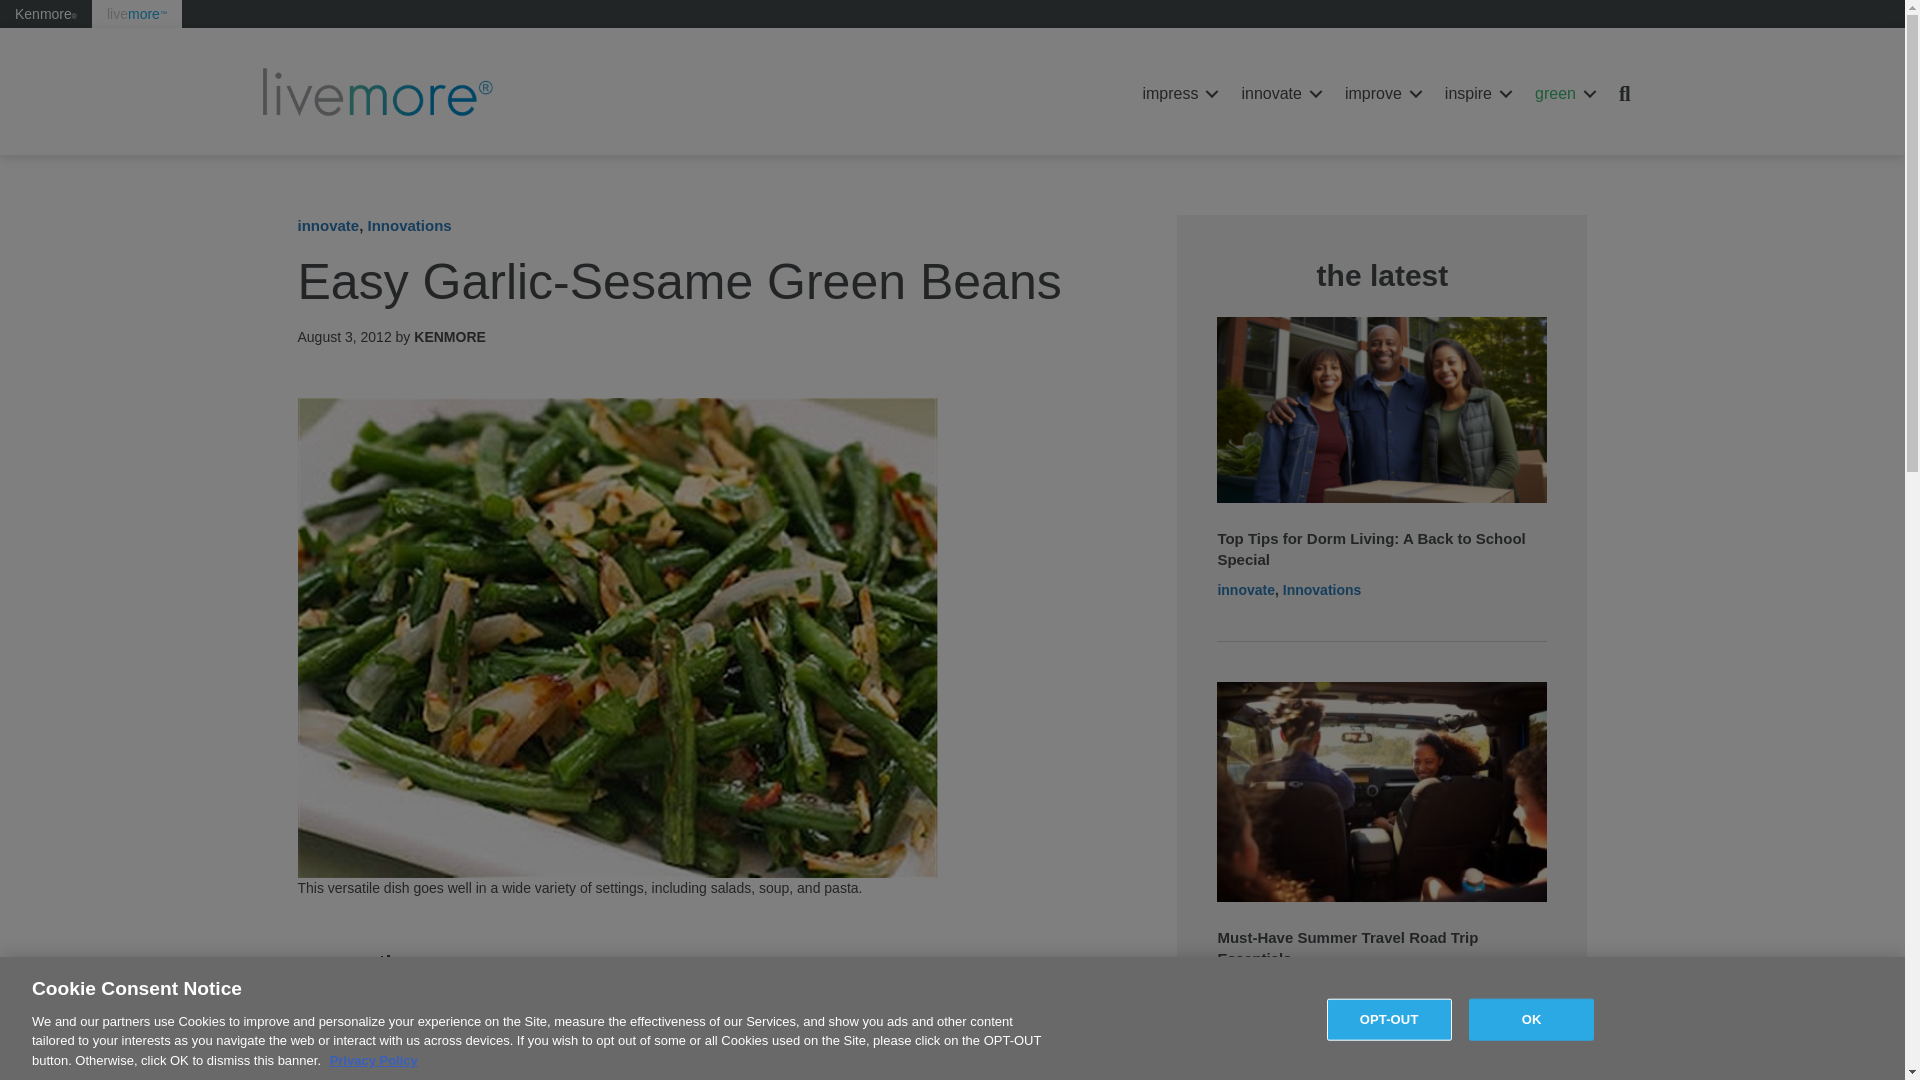 Image resolution: width=1920 pixels, height=1080 pixels. I want to click on green, so click(1562, 94).